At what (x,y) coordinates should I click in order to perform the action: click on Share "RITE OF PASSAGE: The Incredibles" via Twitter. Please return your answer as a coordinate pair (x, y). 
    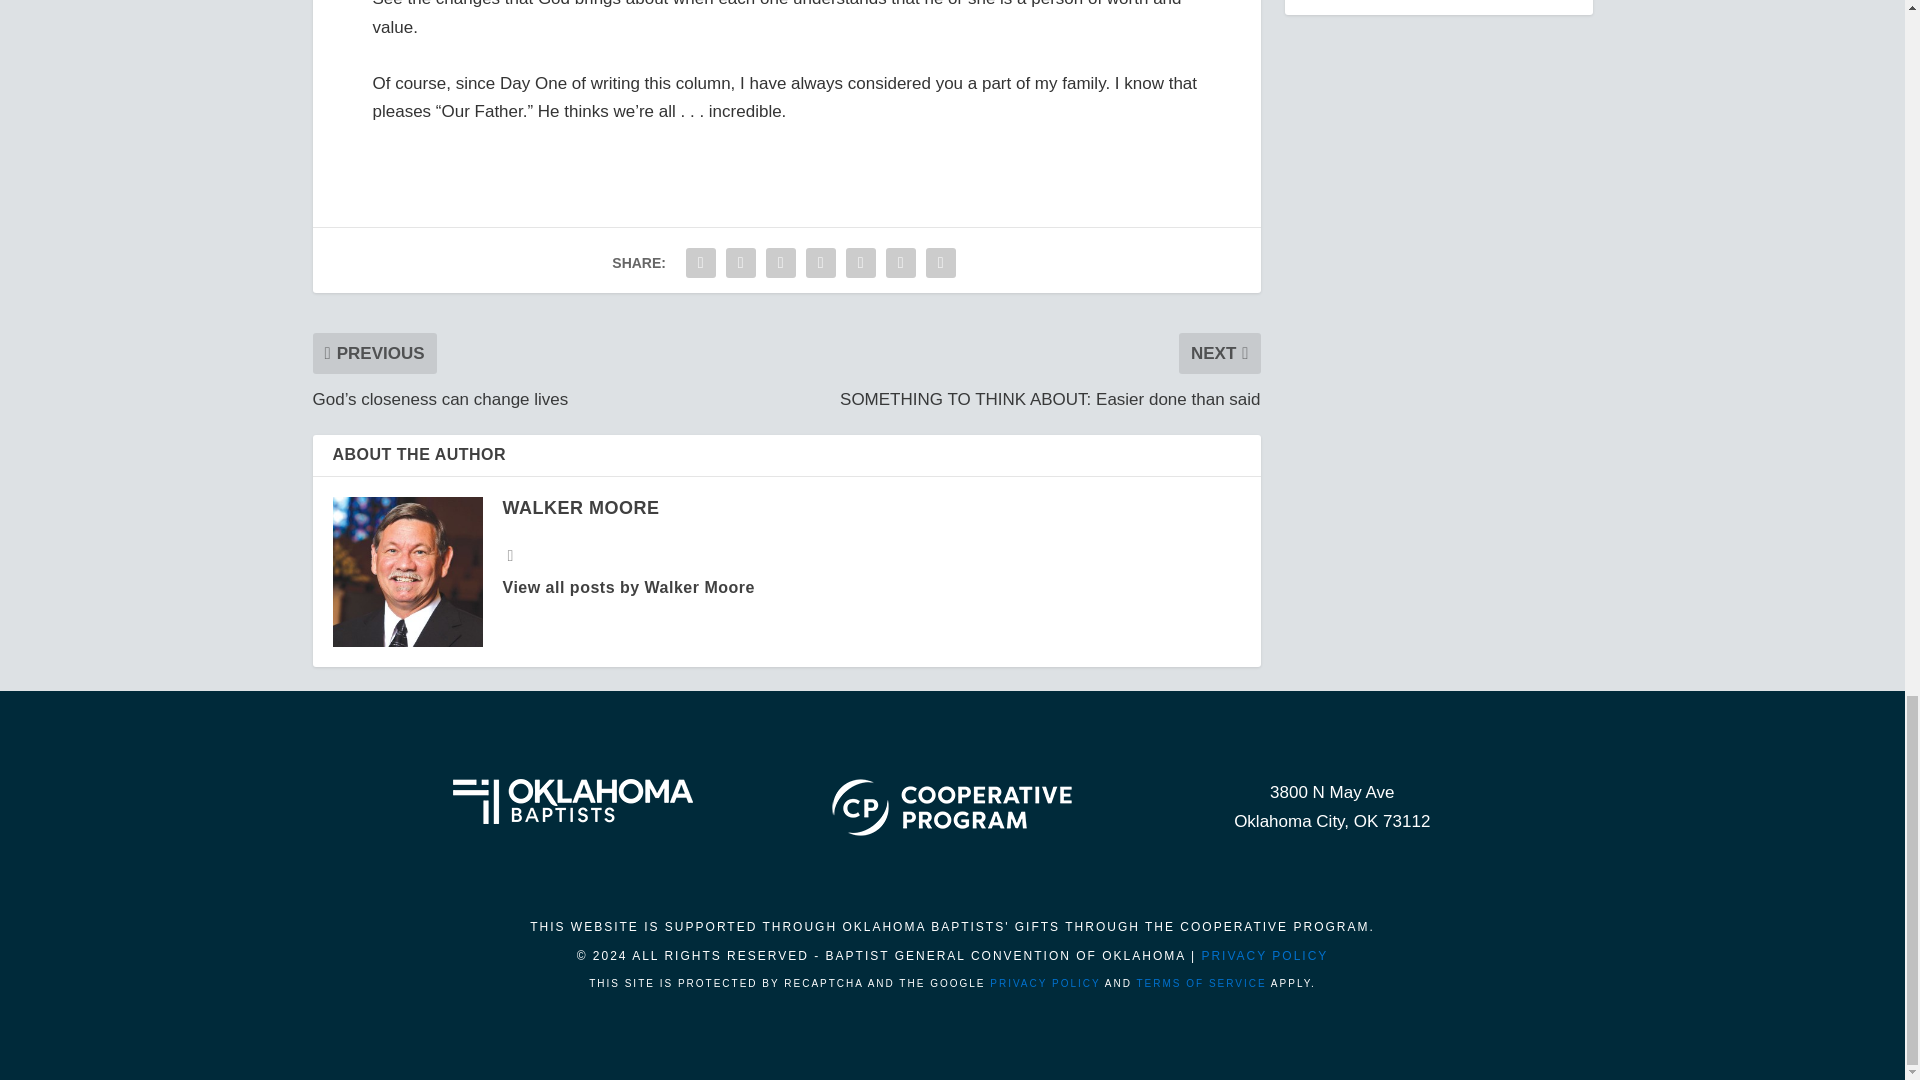
    Looking at the image, I should click on (740, 262).